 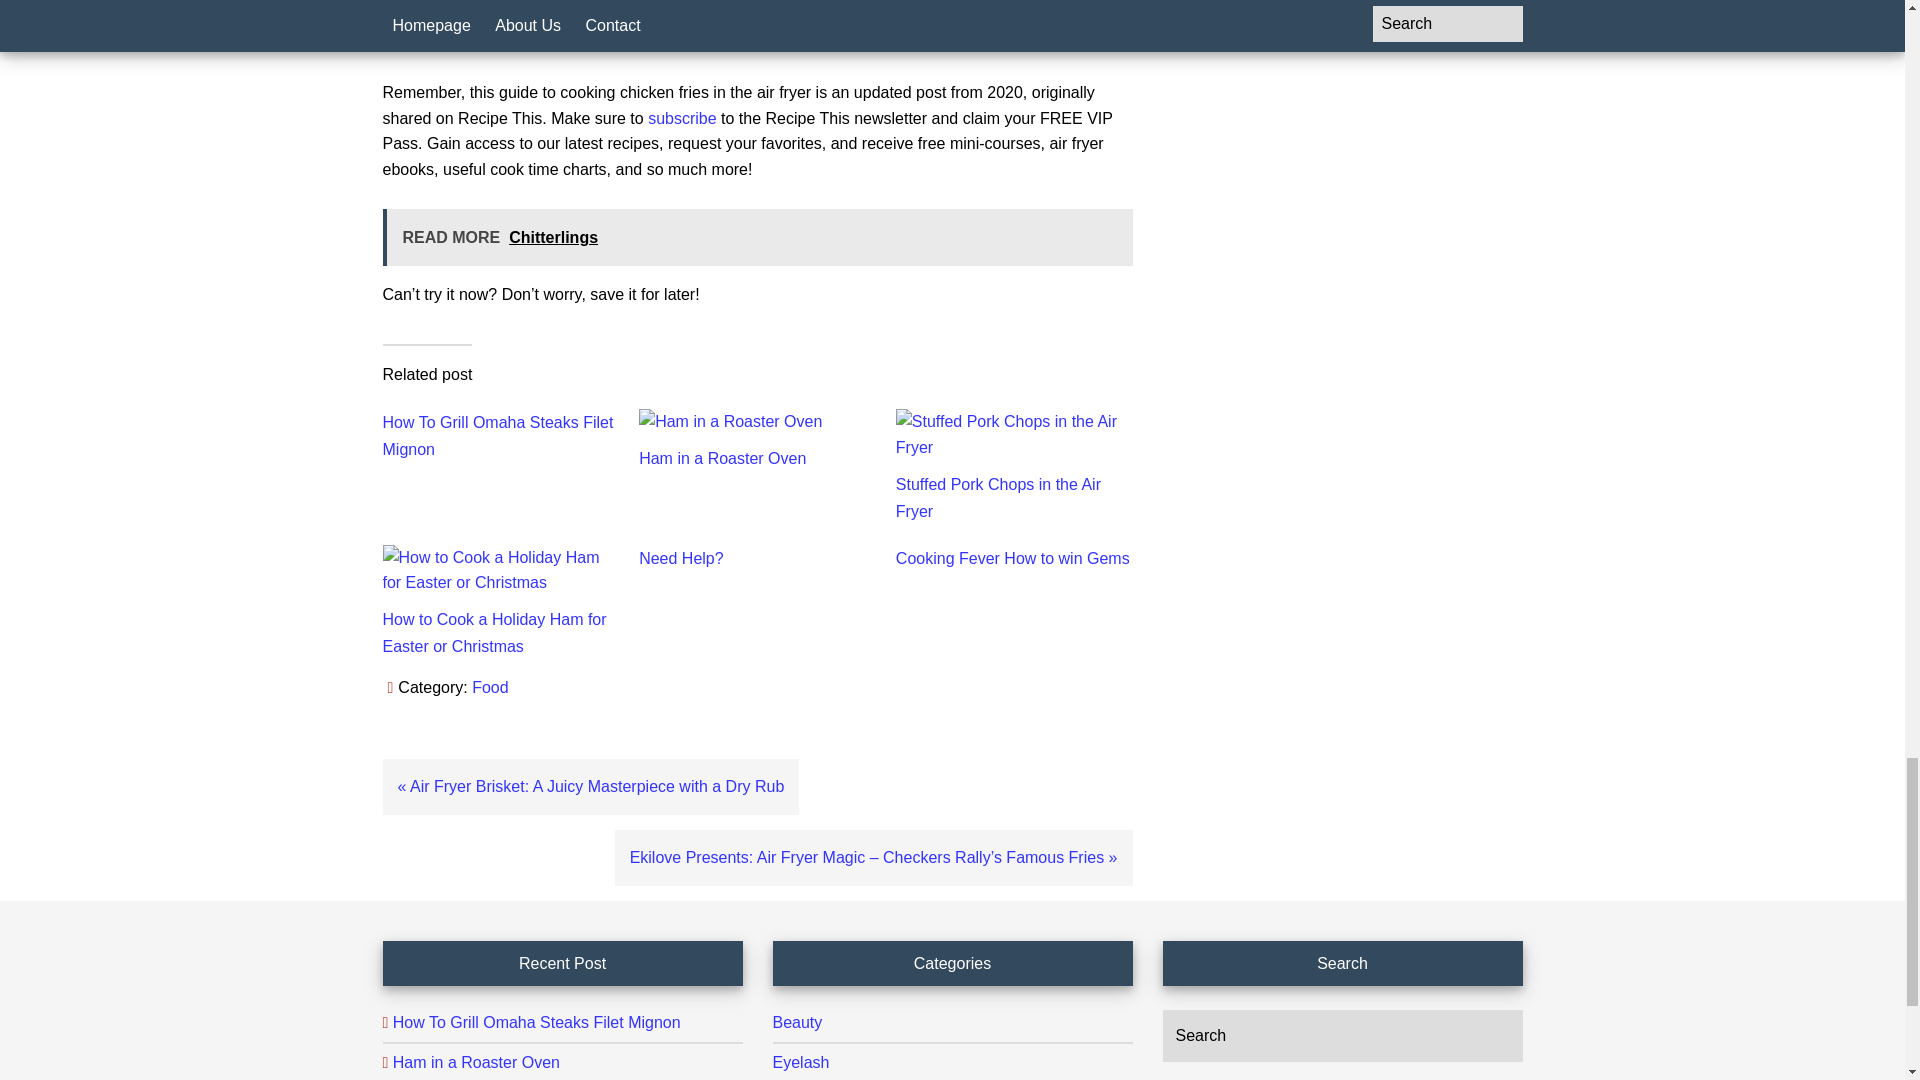 I want to click on Need Help?, so click(x=681, y=558).